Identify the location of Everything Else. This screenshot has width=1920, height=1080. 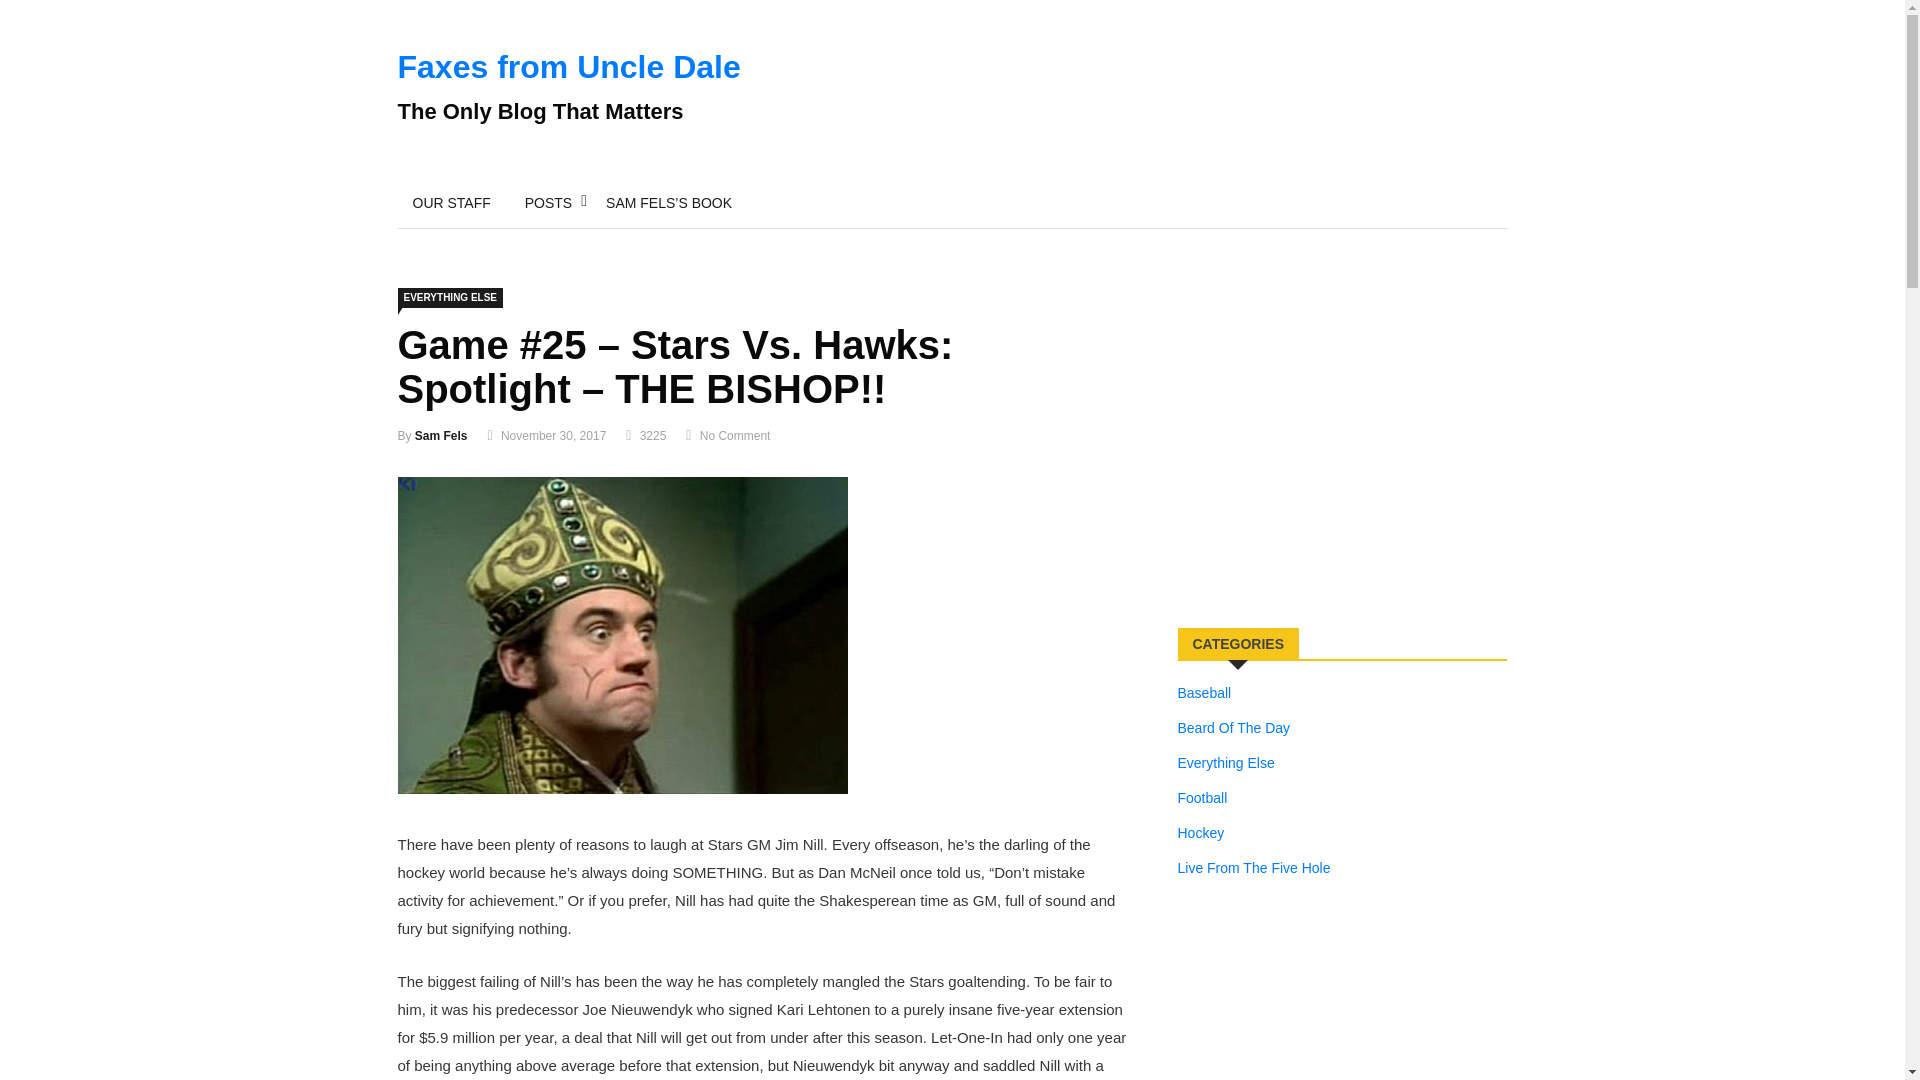
(1226, 762).